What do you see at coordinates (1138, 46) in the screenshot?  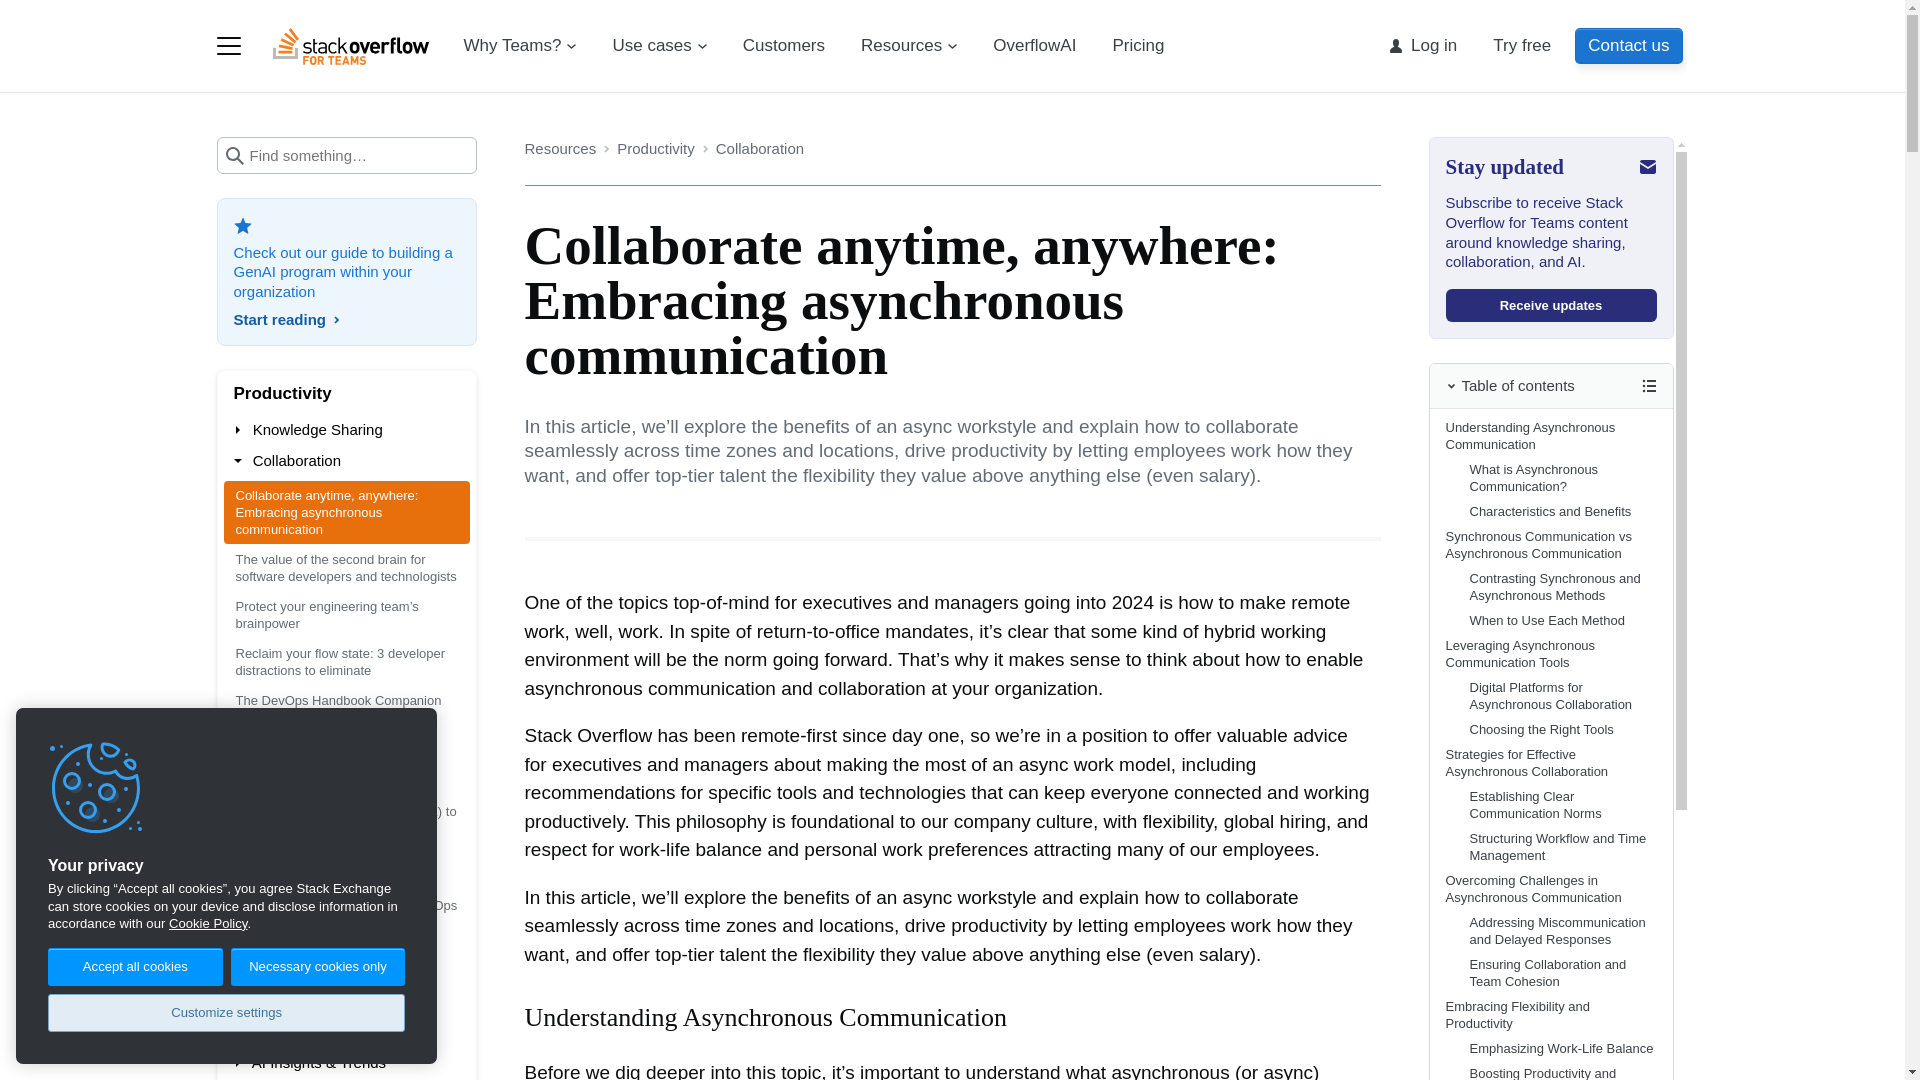 I see `Pricing` at bounding box center [1138, 46].